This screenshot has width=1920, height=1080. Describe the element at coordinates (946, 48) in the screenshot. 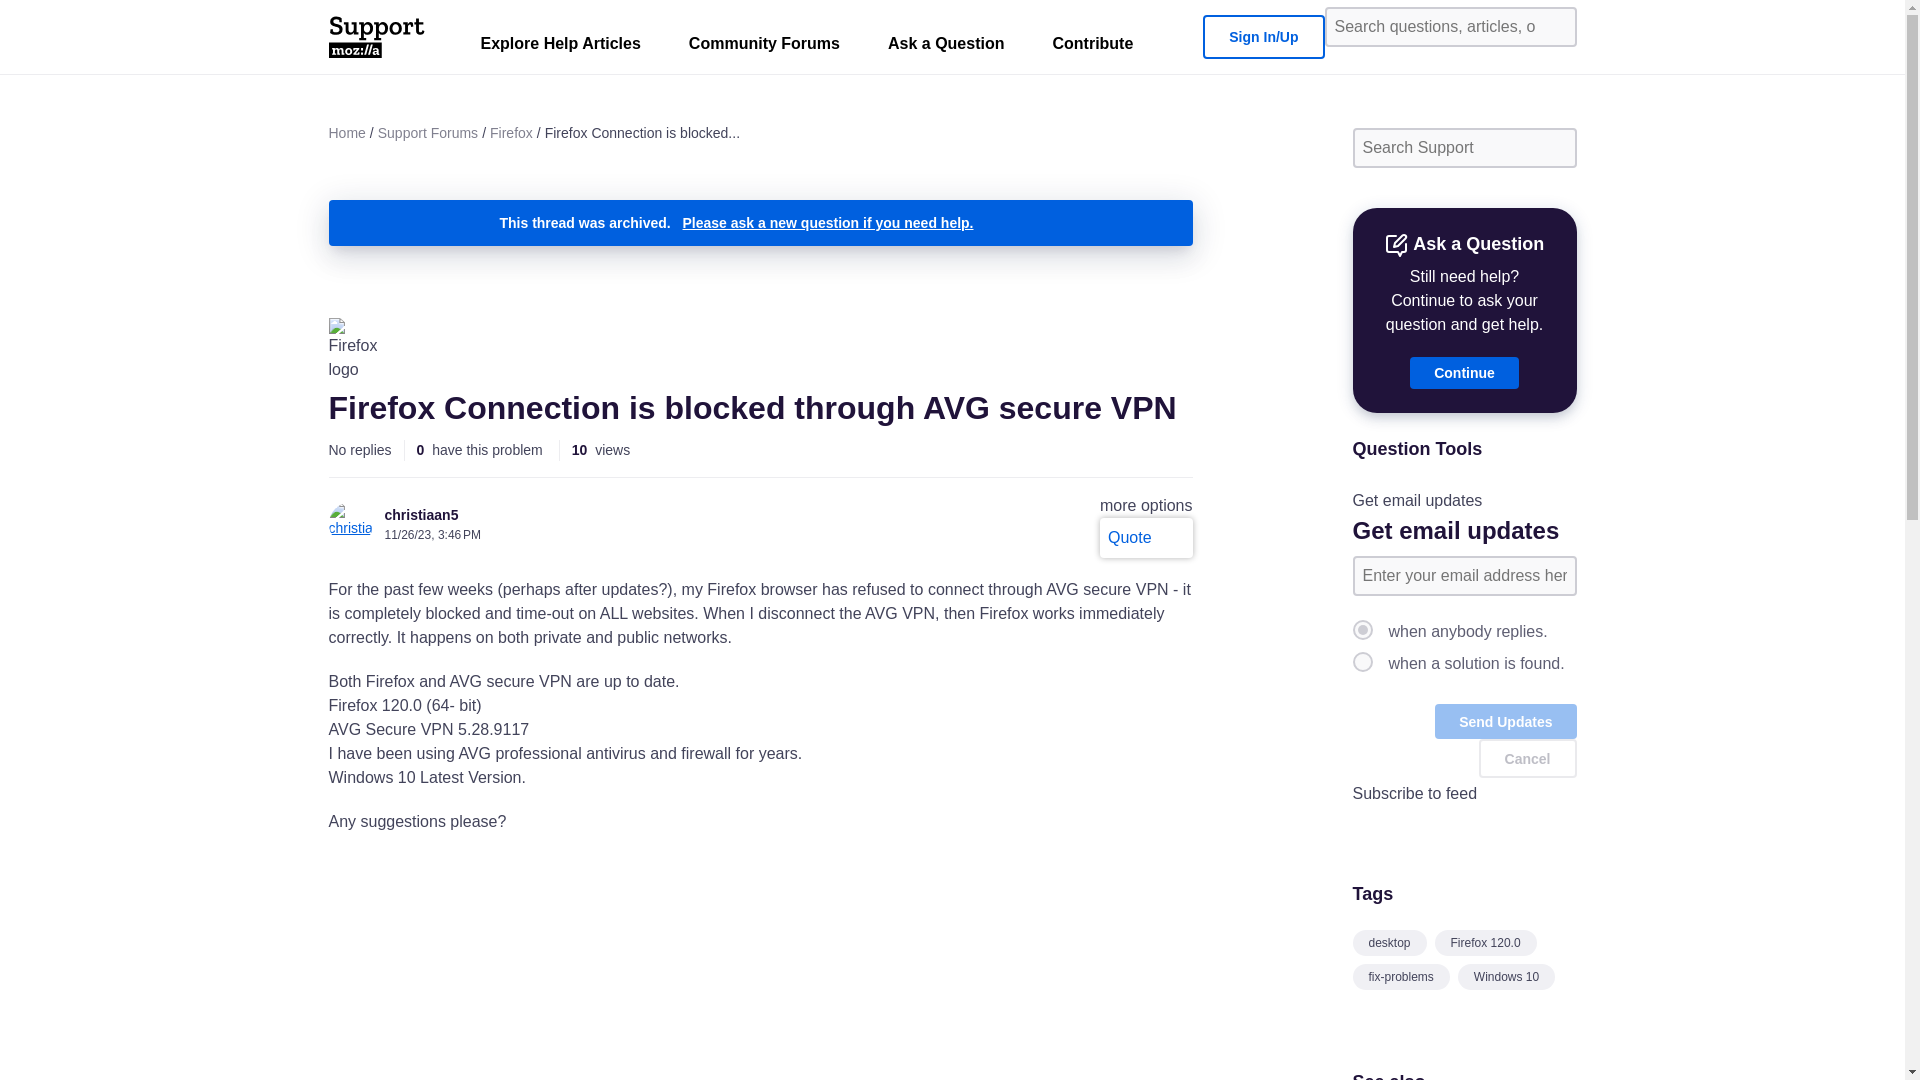

I see `Ask a Question` at that location.